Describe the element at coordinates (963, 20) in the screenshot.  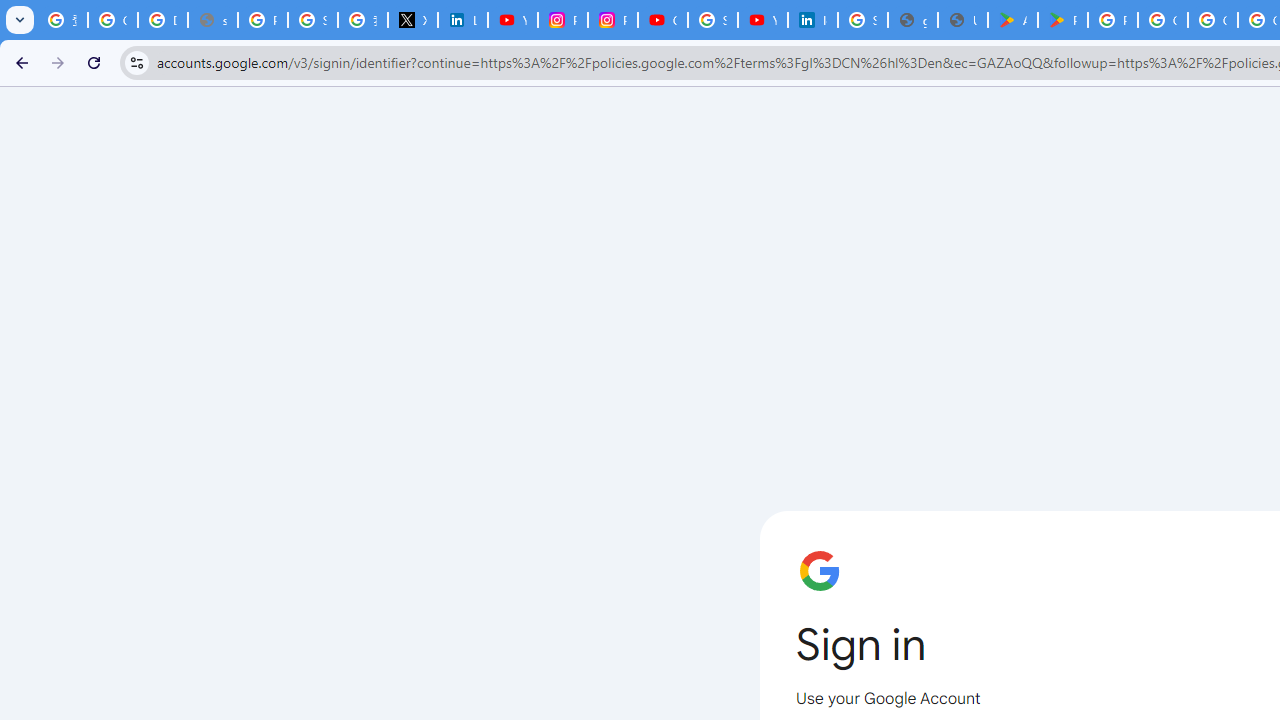
I see `User Details` at that location.